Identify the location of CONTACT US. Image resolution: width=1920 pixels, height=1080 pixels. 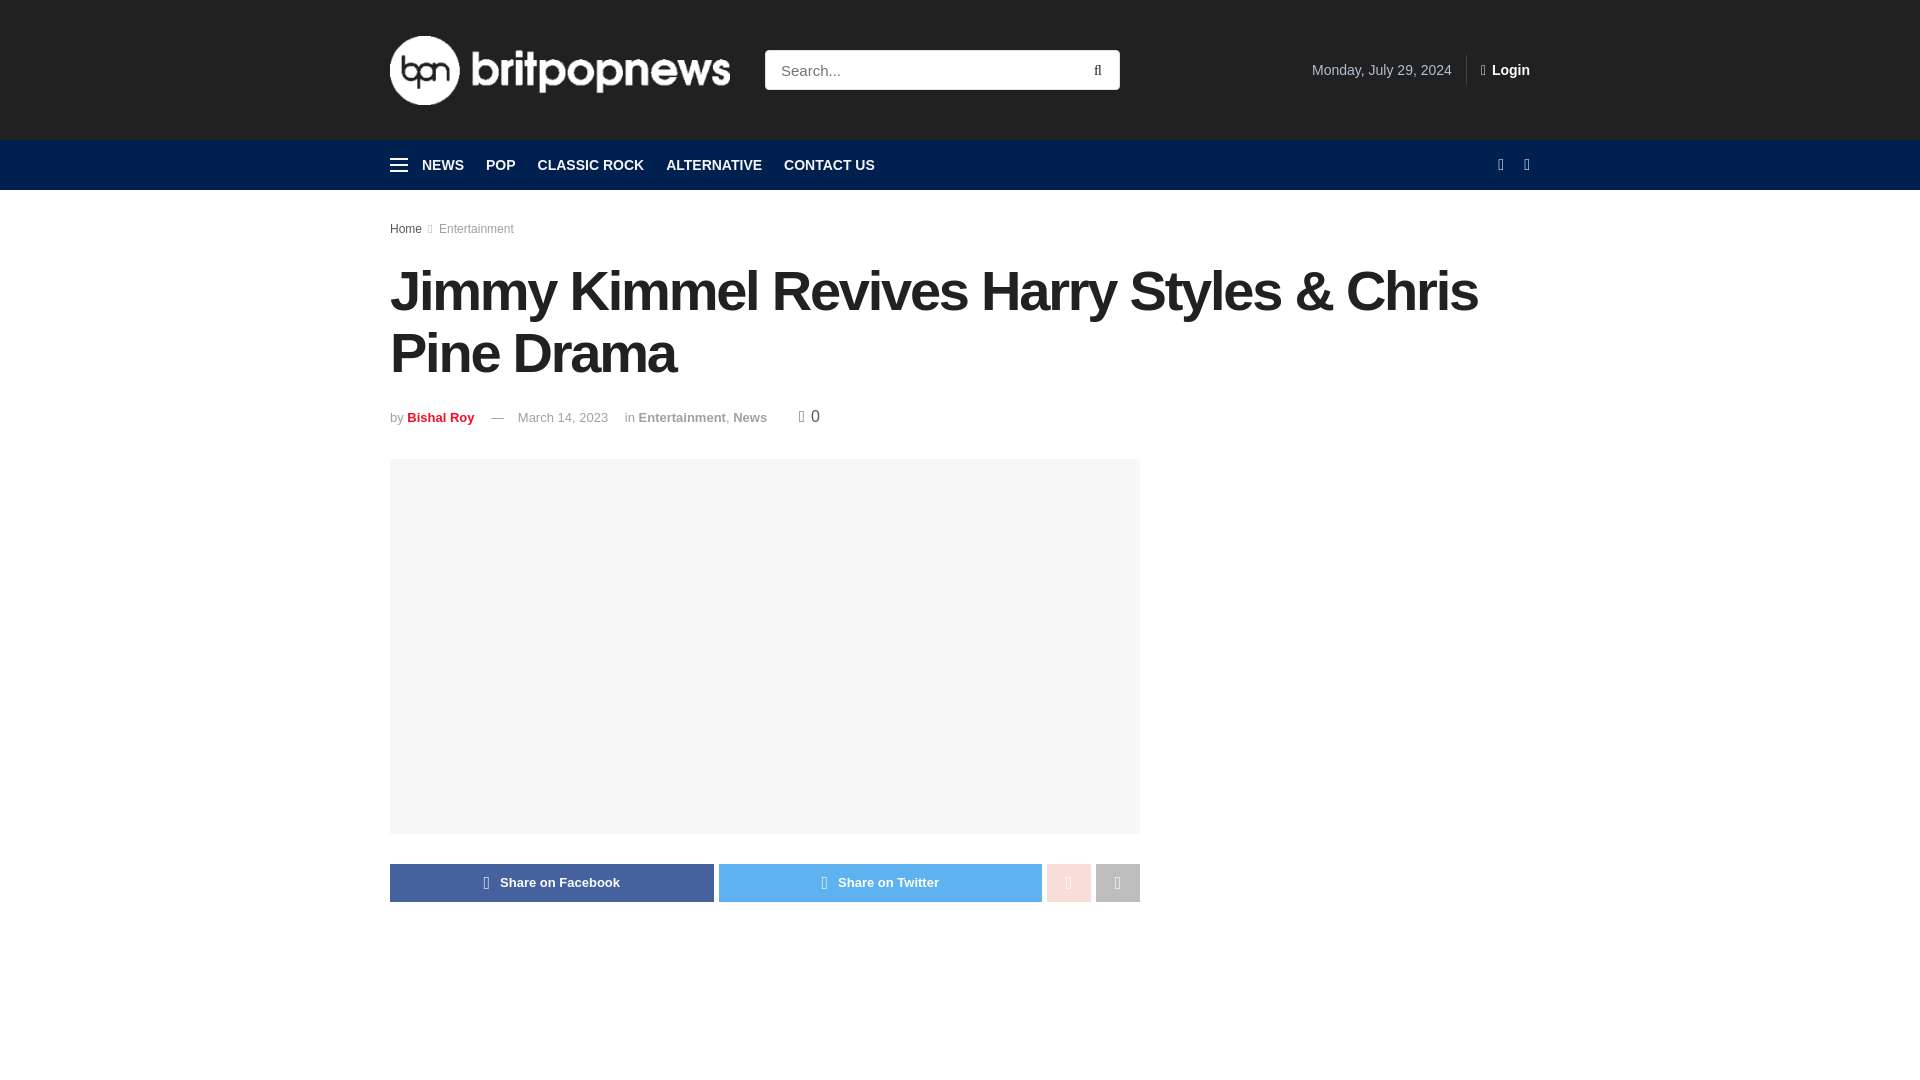
(829, 165).